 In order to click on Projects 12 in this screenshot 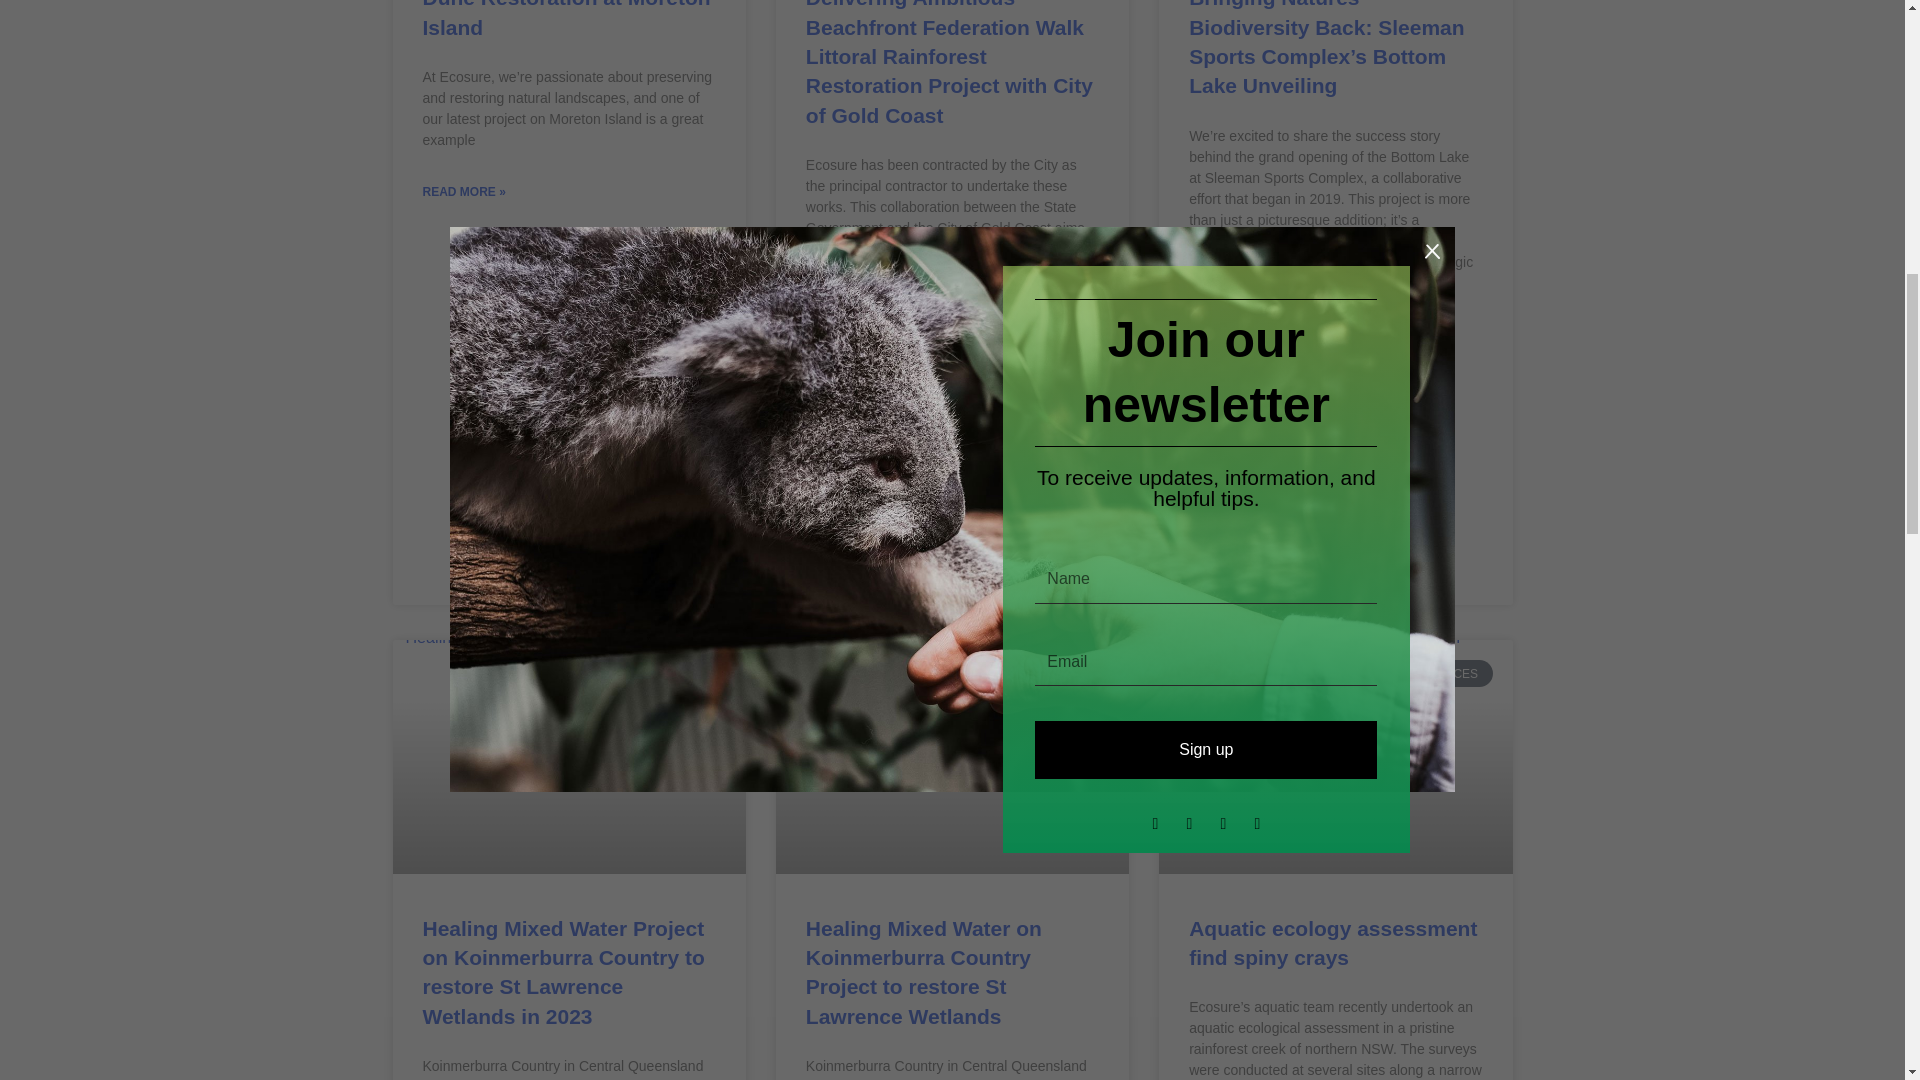, I will do `click(1332, 754)`.